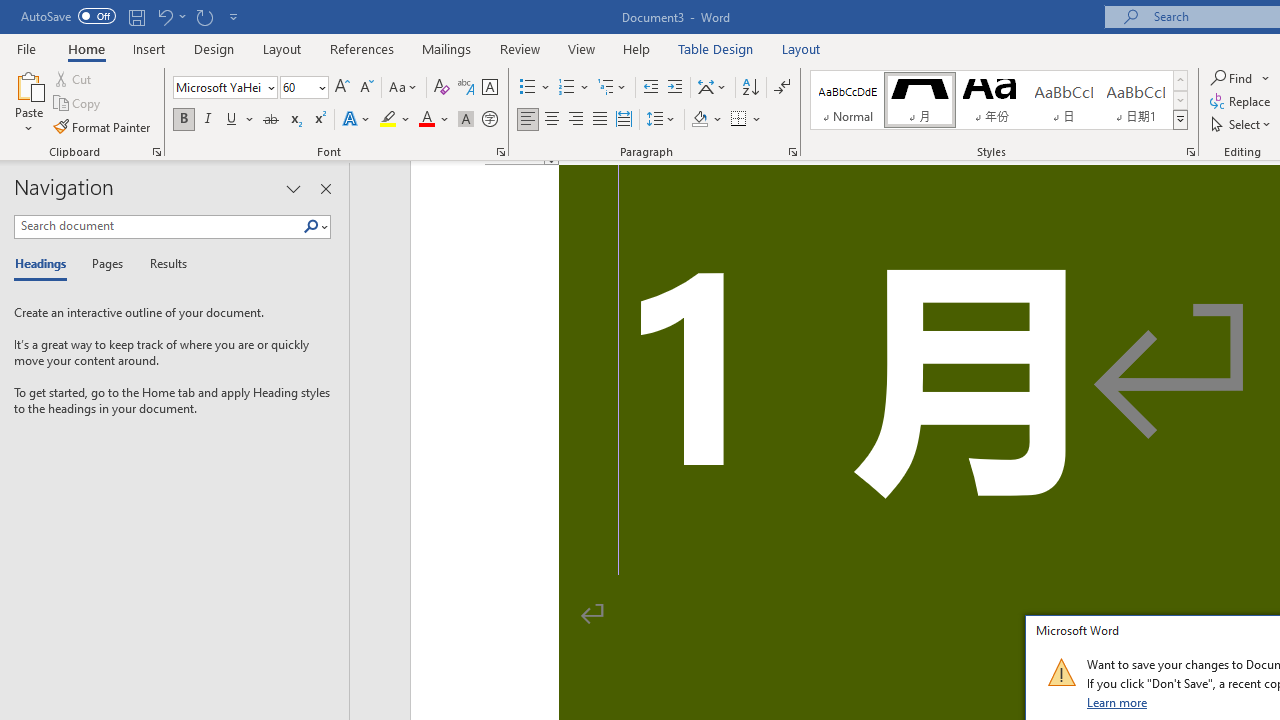  What do you see at coordinates (158, 226) in the screenshot?
I see `Search document` at bounding box center [158, 226].